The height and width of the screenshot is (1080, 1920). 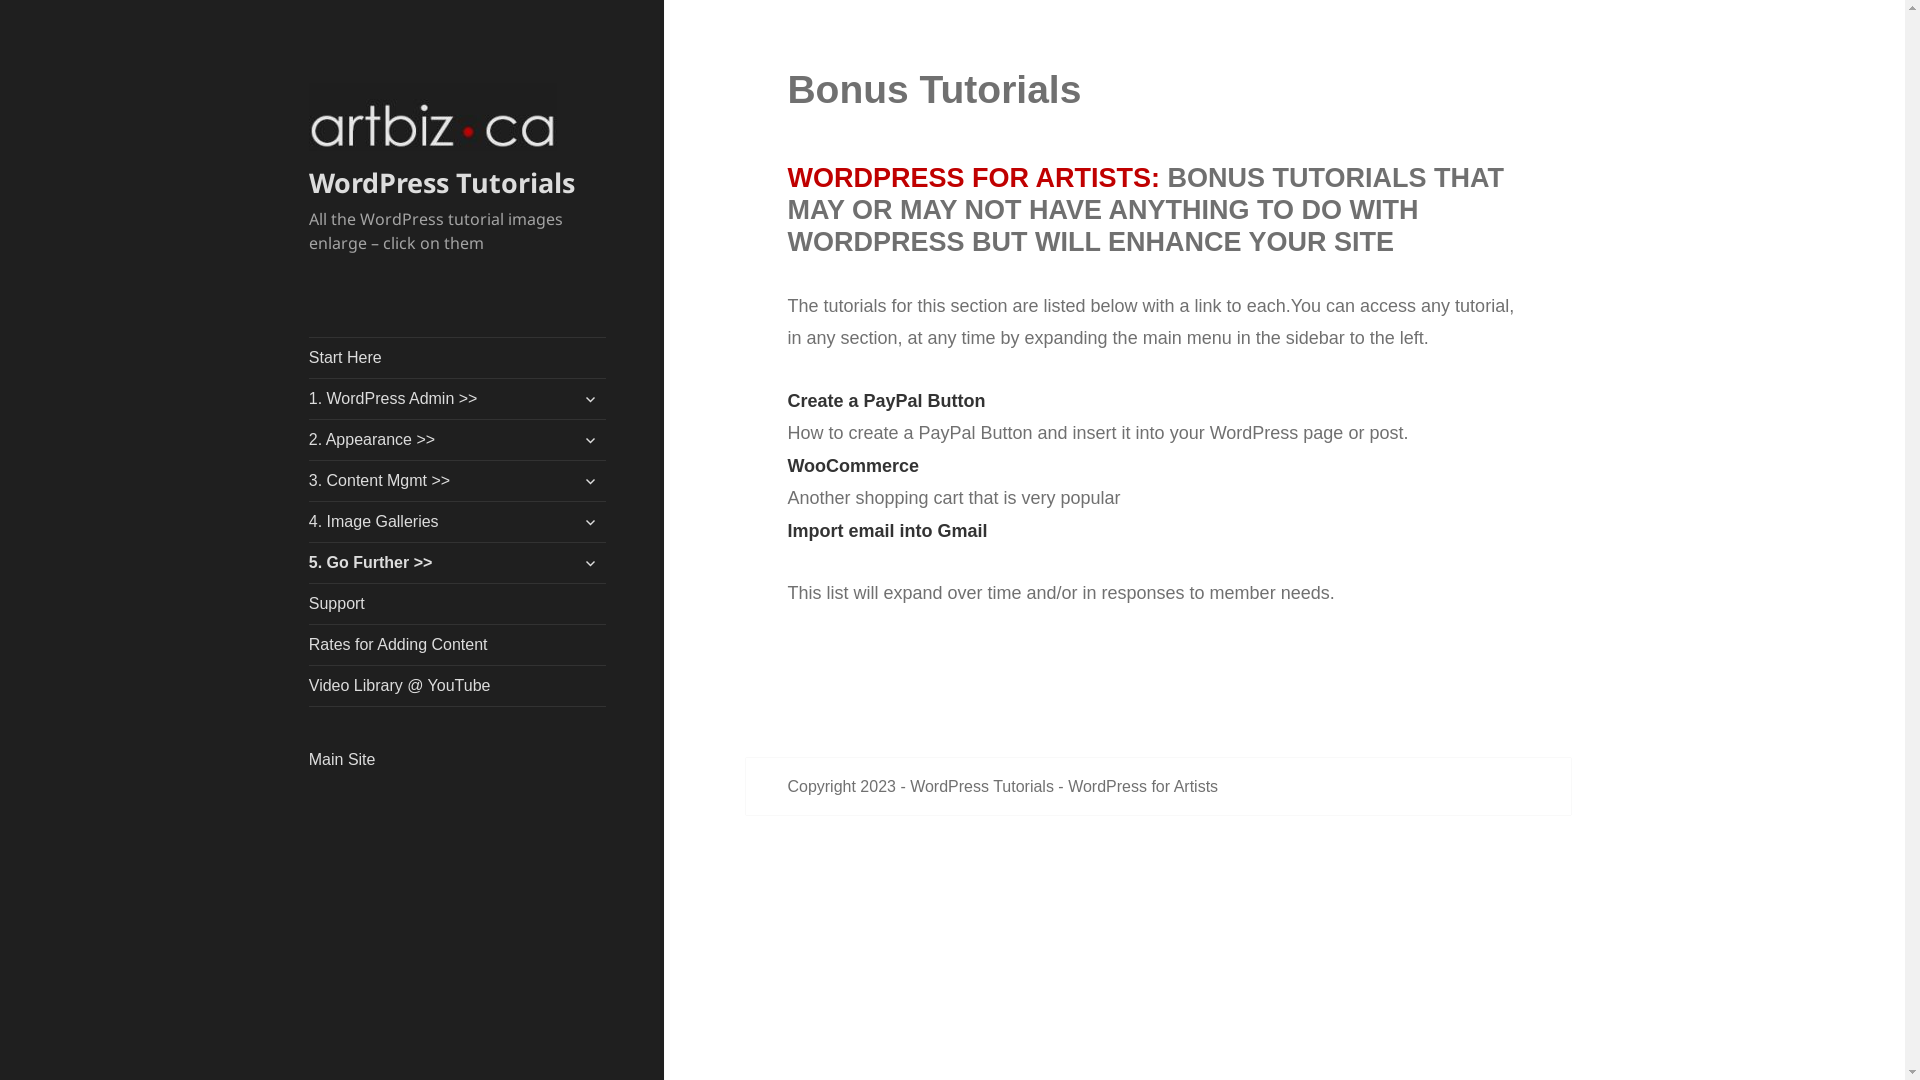 What do you see at coordinates (342, 760) in the screenshot?
I see `Main Site` at bounding box center [342, 760].